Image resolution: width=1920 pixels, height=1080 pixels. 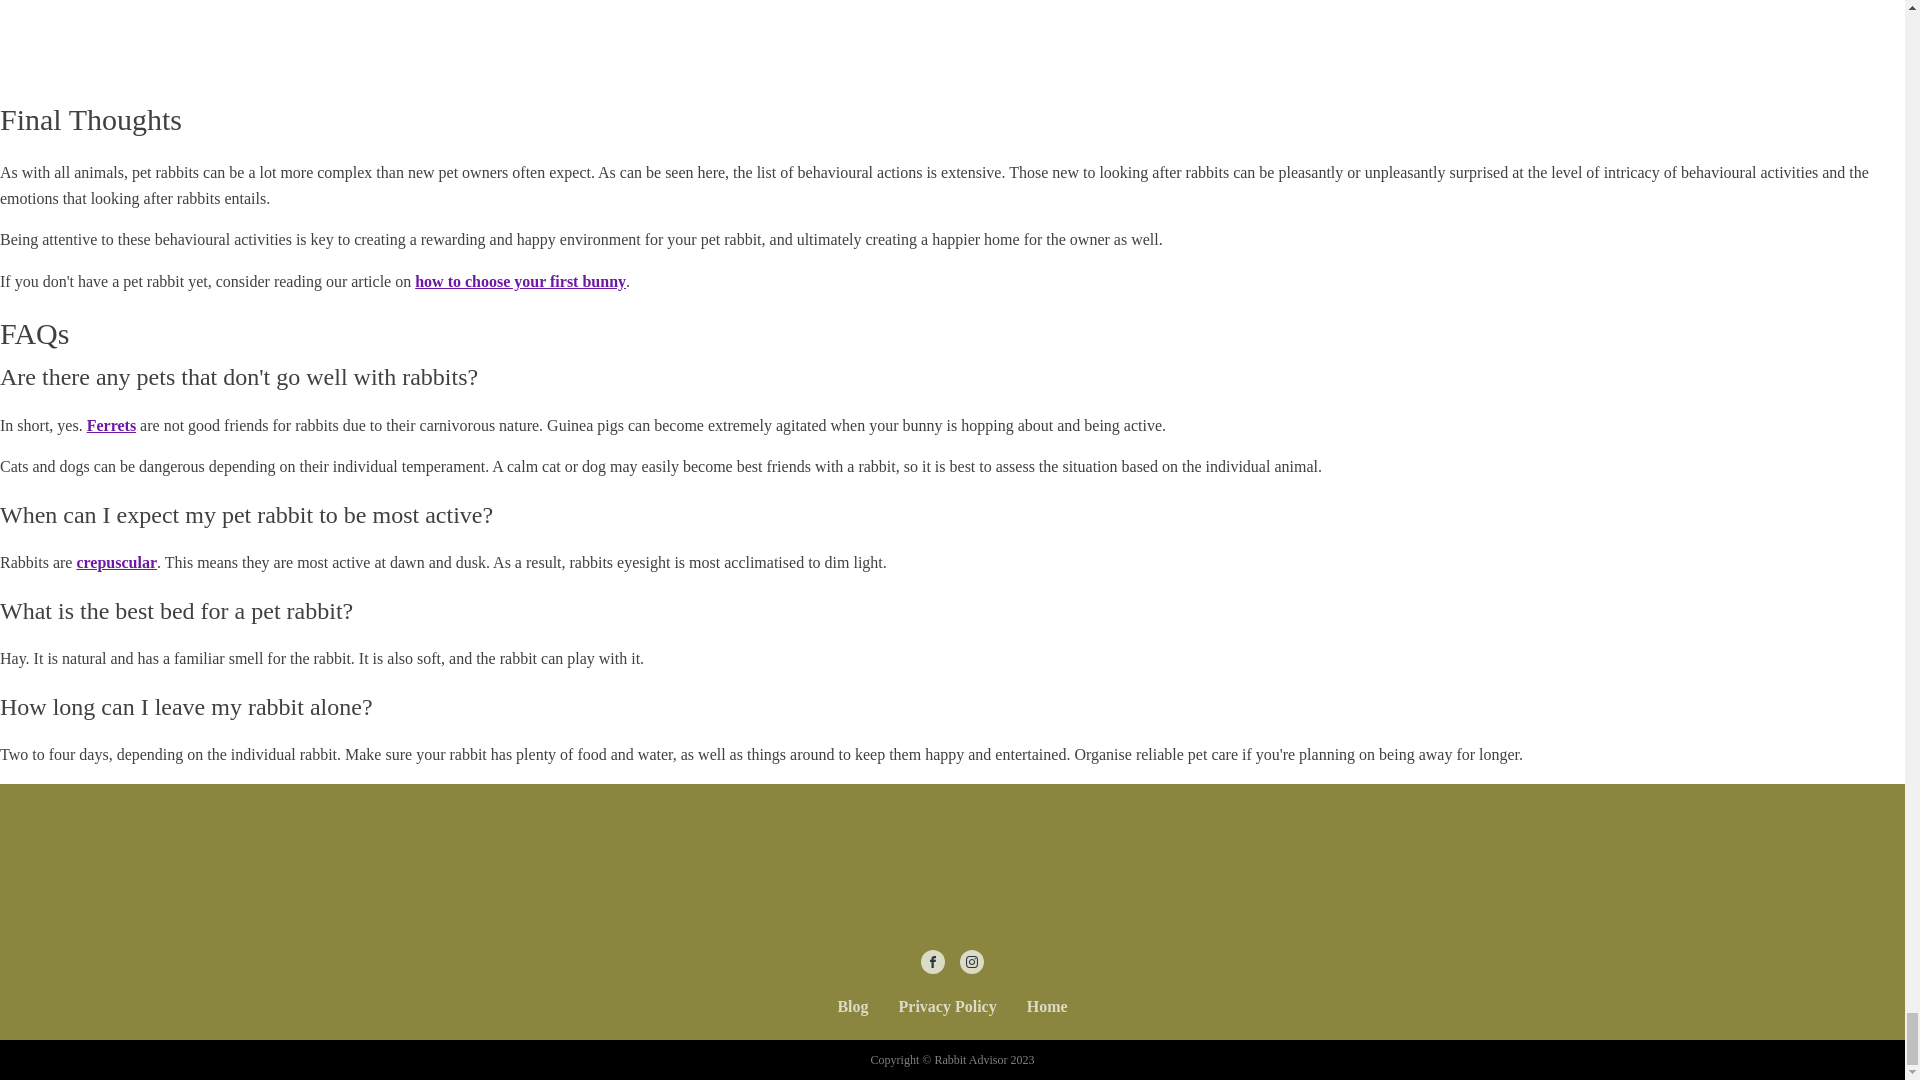 I want to click on Bunny happy noises - honking and clucking, so click(x=250, y=36).